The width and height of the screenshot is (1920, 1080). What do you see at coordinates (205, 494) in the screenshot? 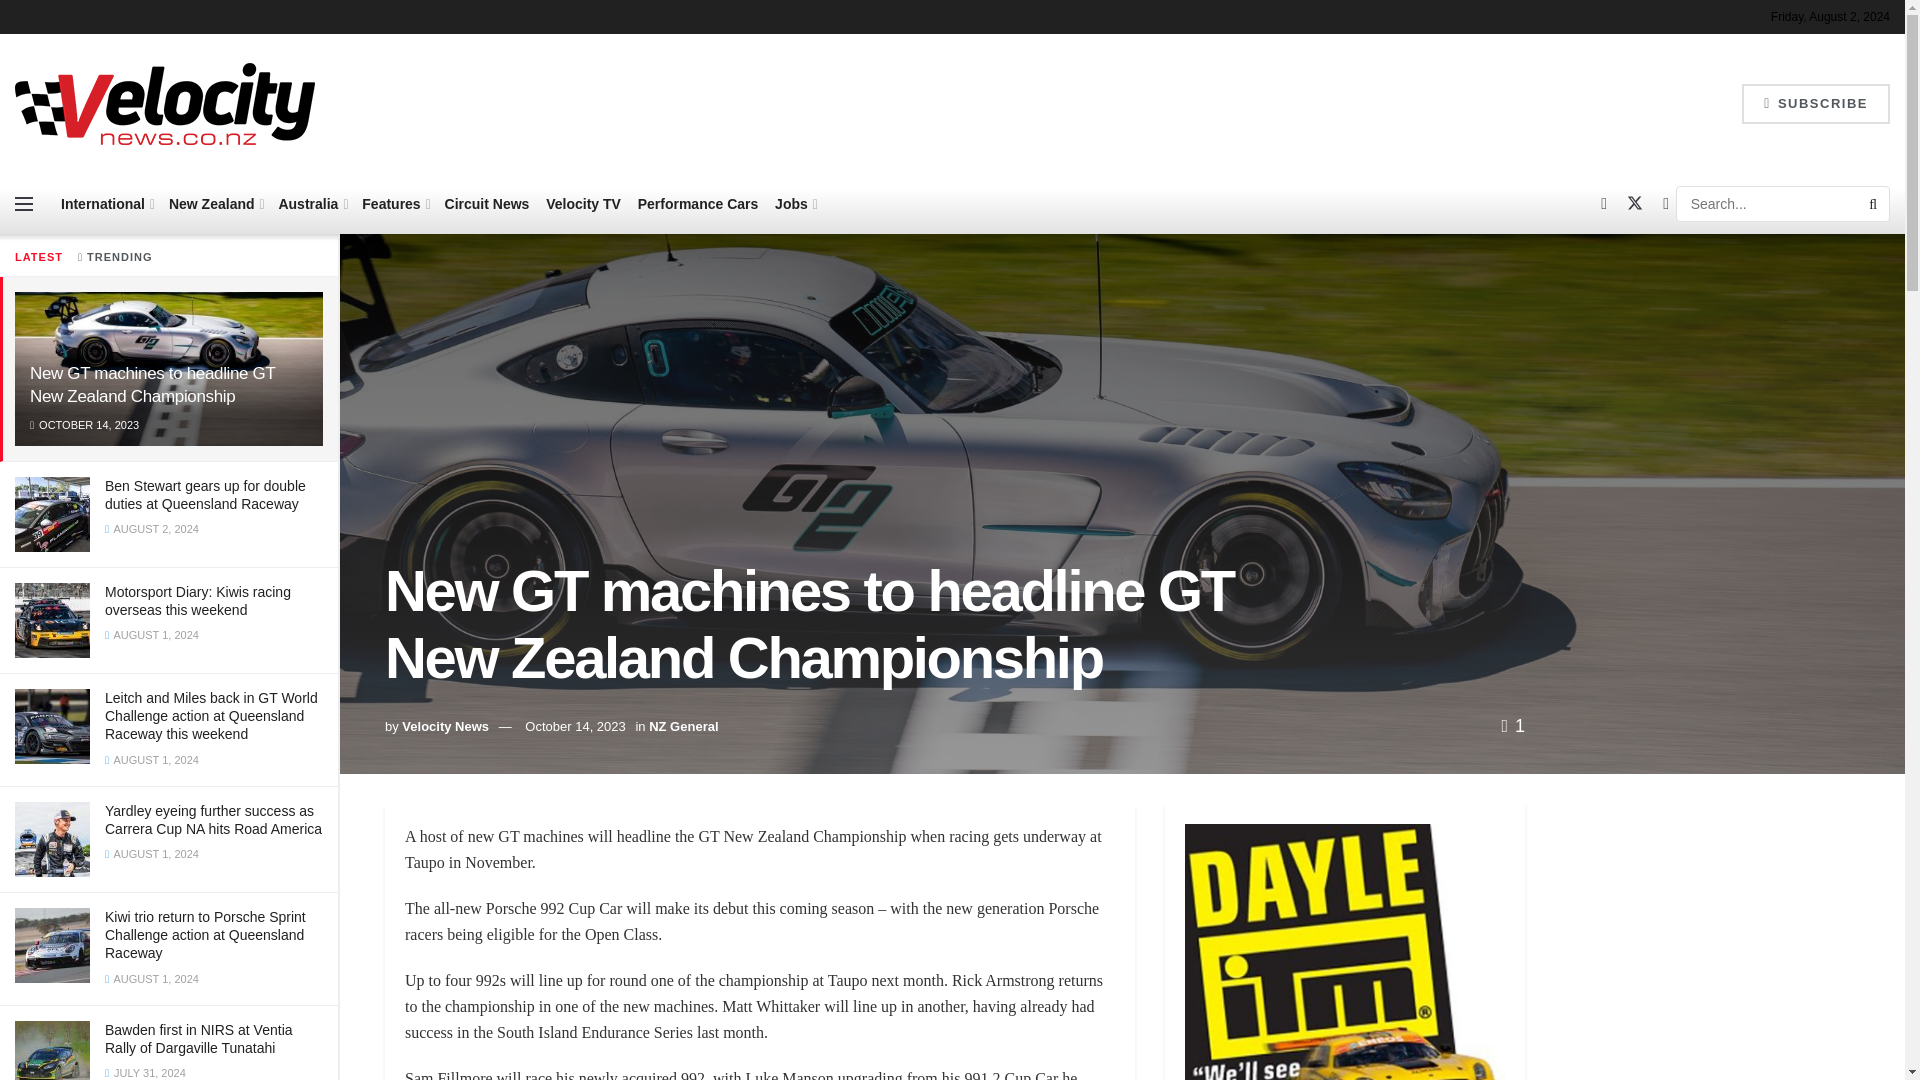
I see `Ben Stewart gears up for double duties at Queensland Raceway` at bounding box center [205, 494].